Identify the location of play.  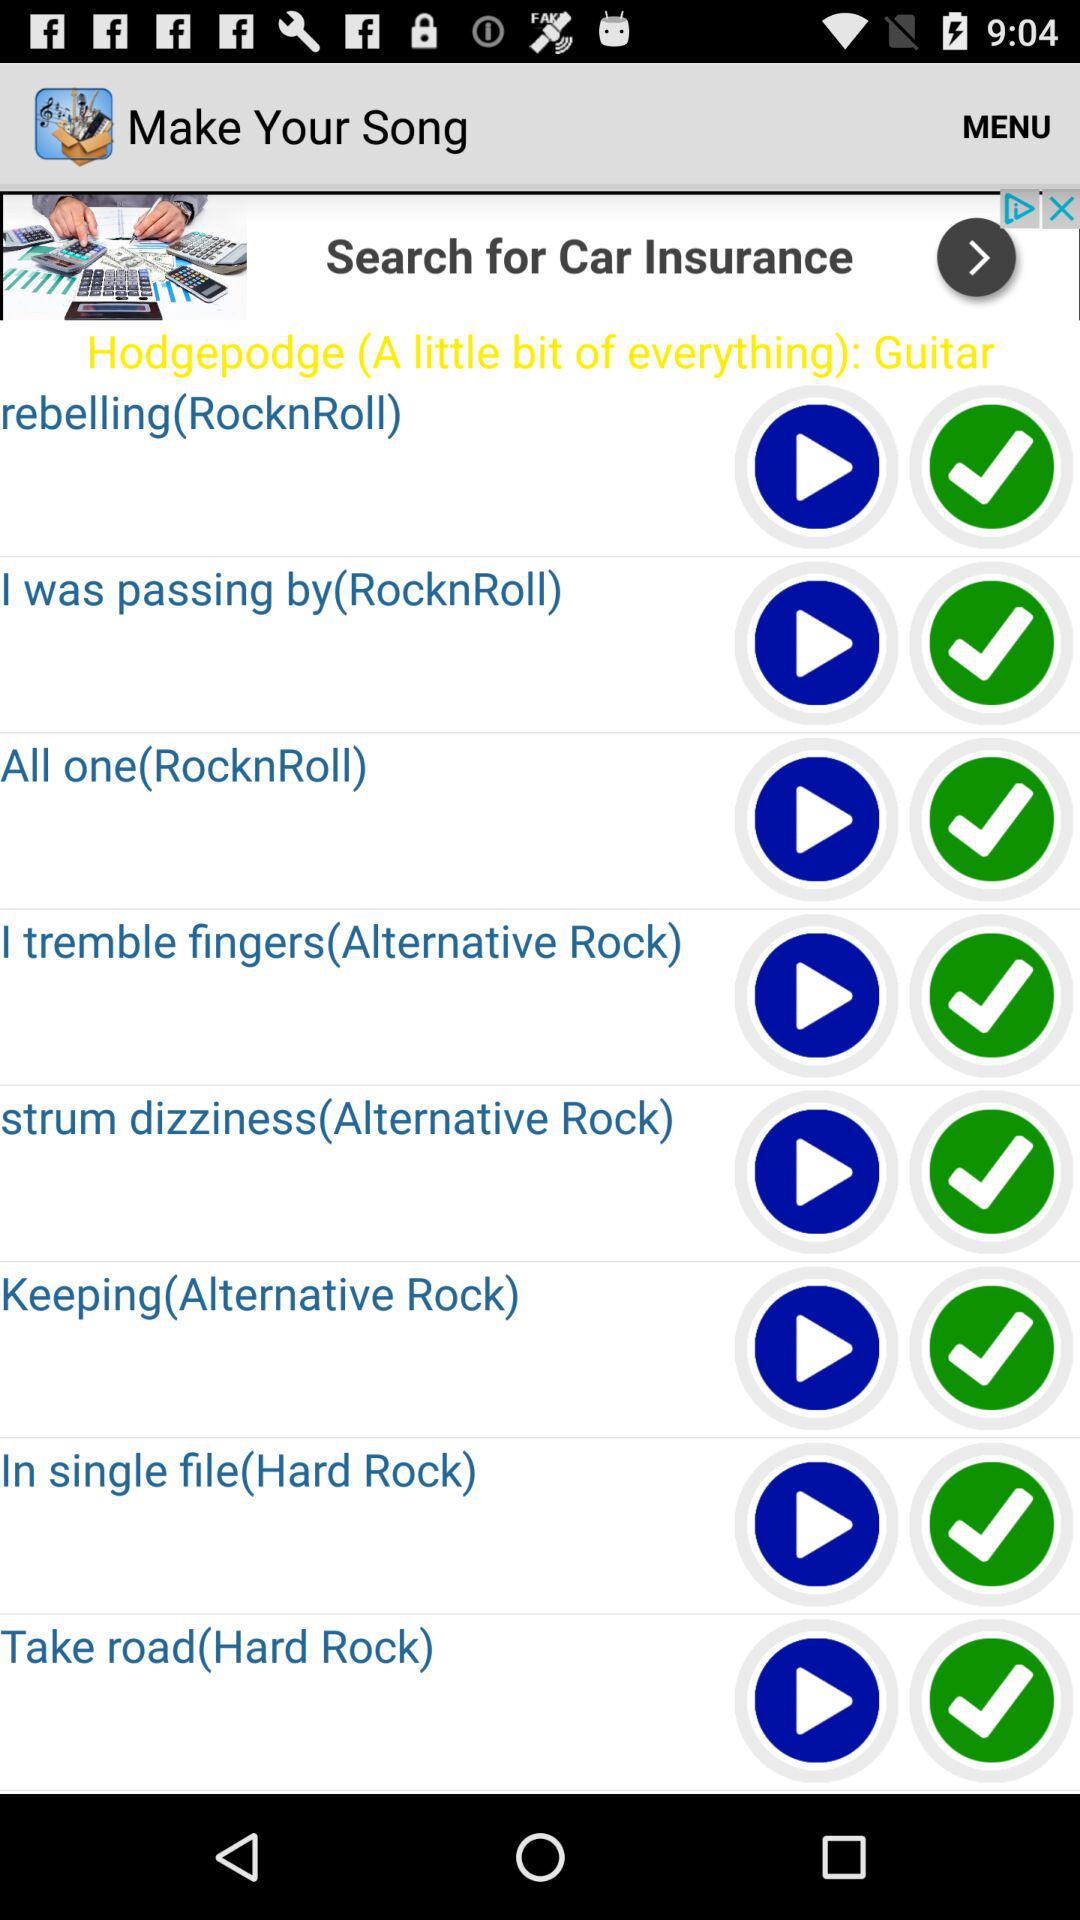
(818, 1526).